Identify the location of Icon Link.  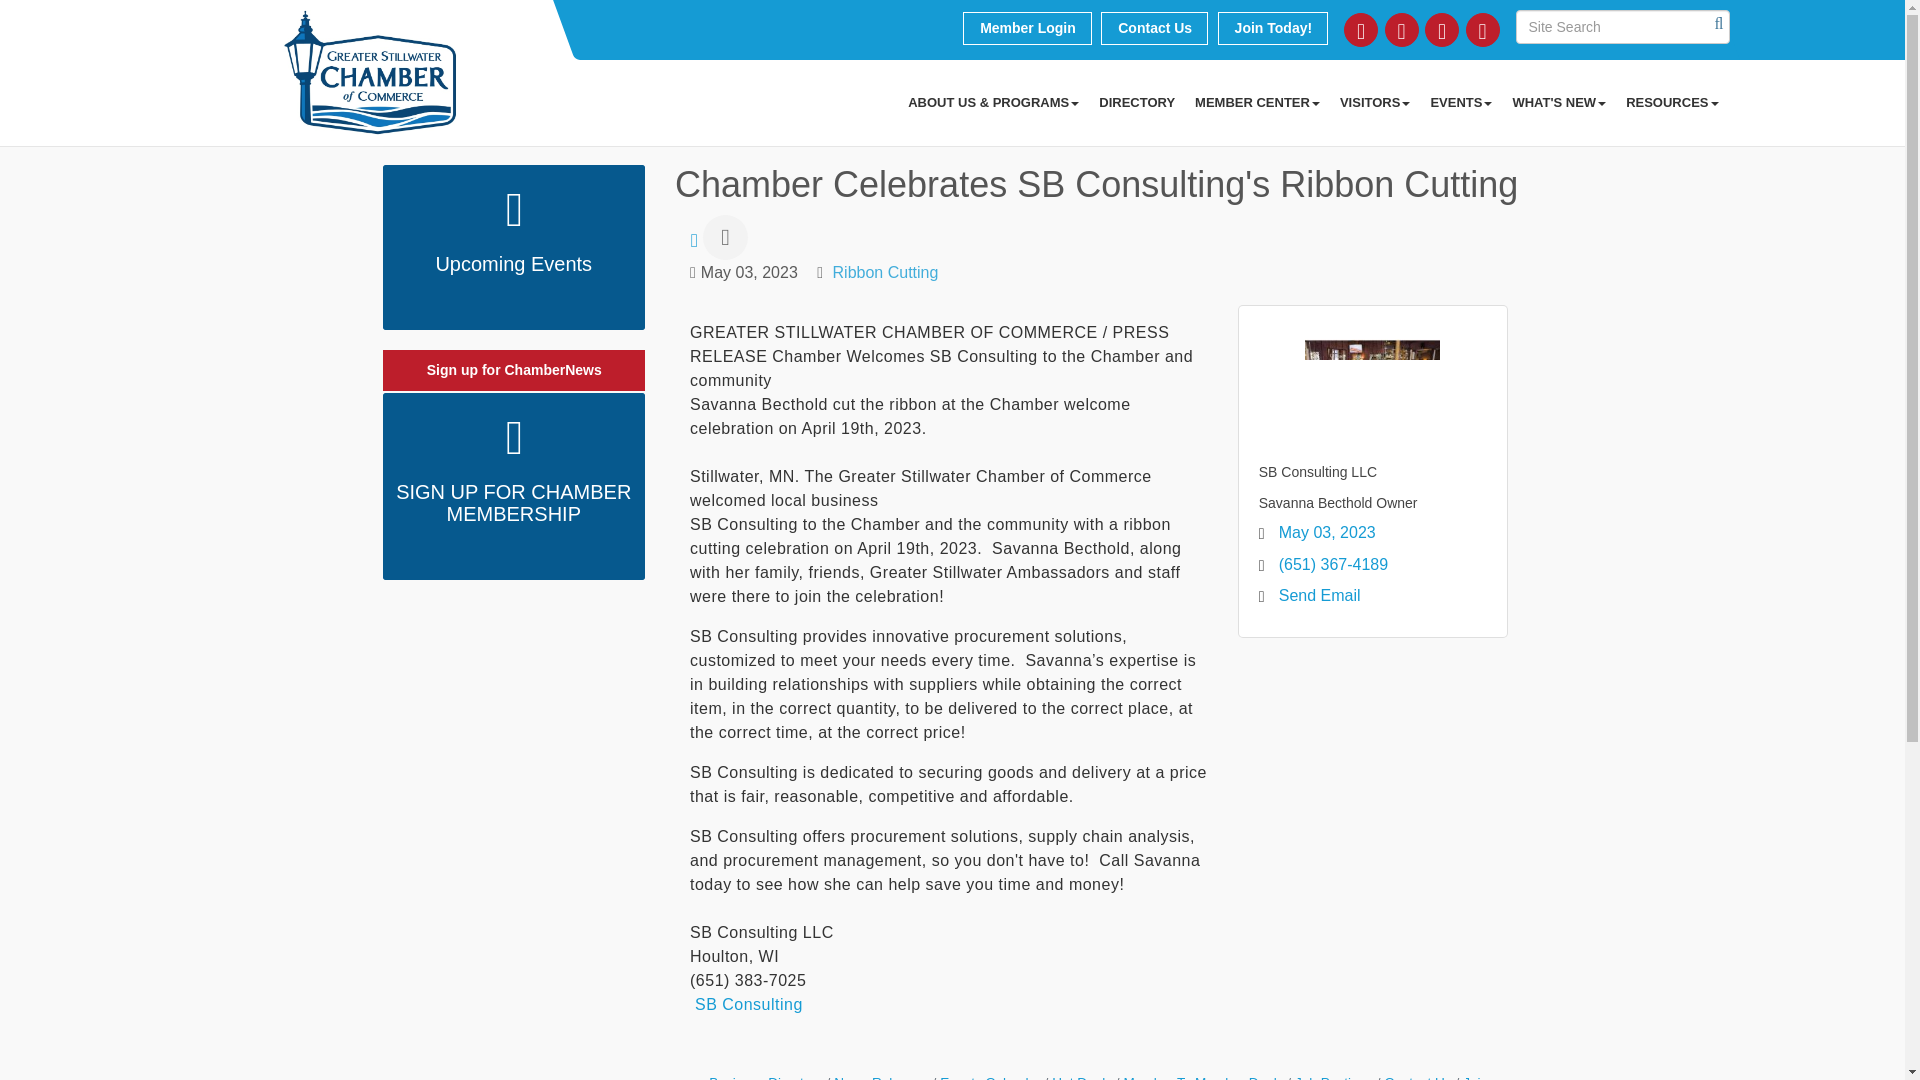
(1361, 30).